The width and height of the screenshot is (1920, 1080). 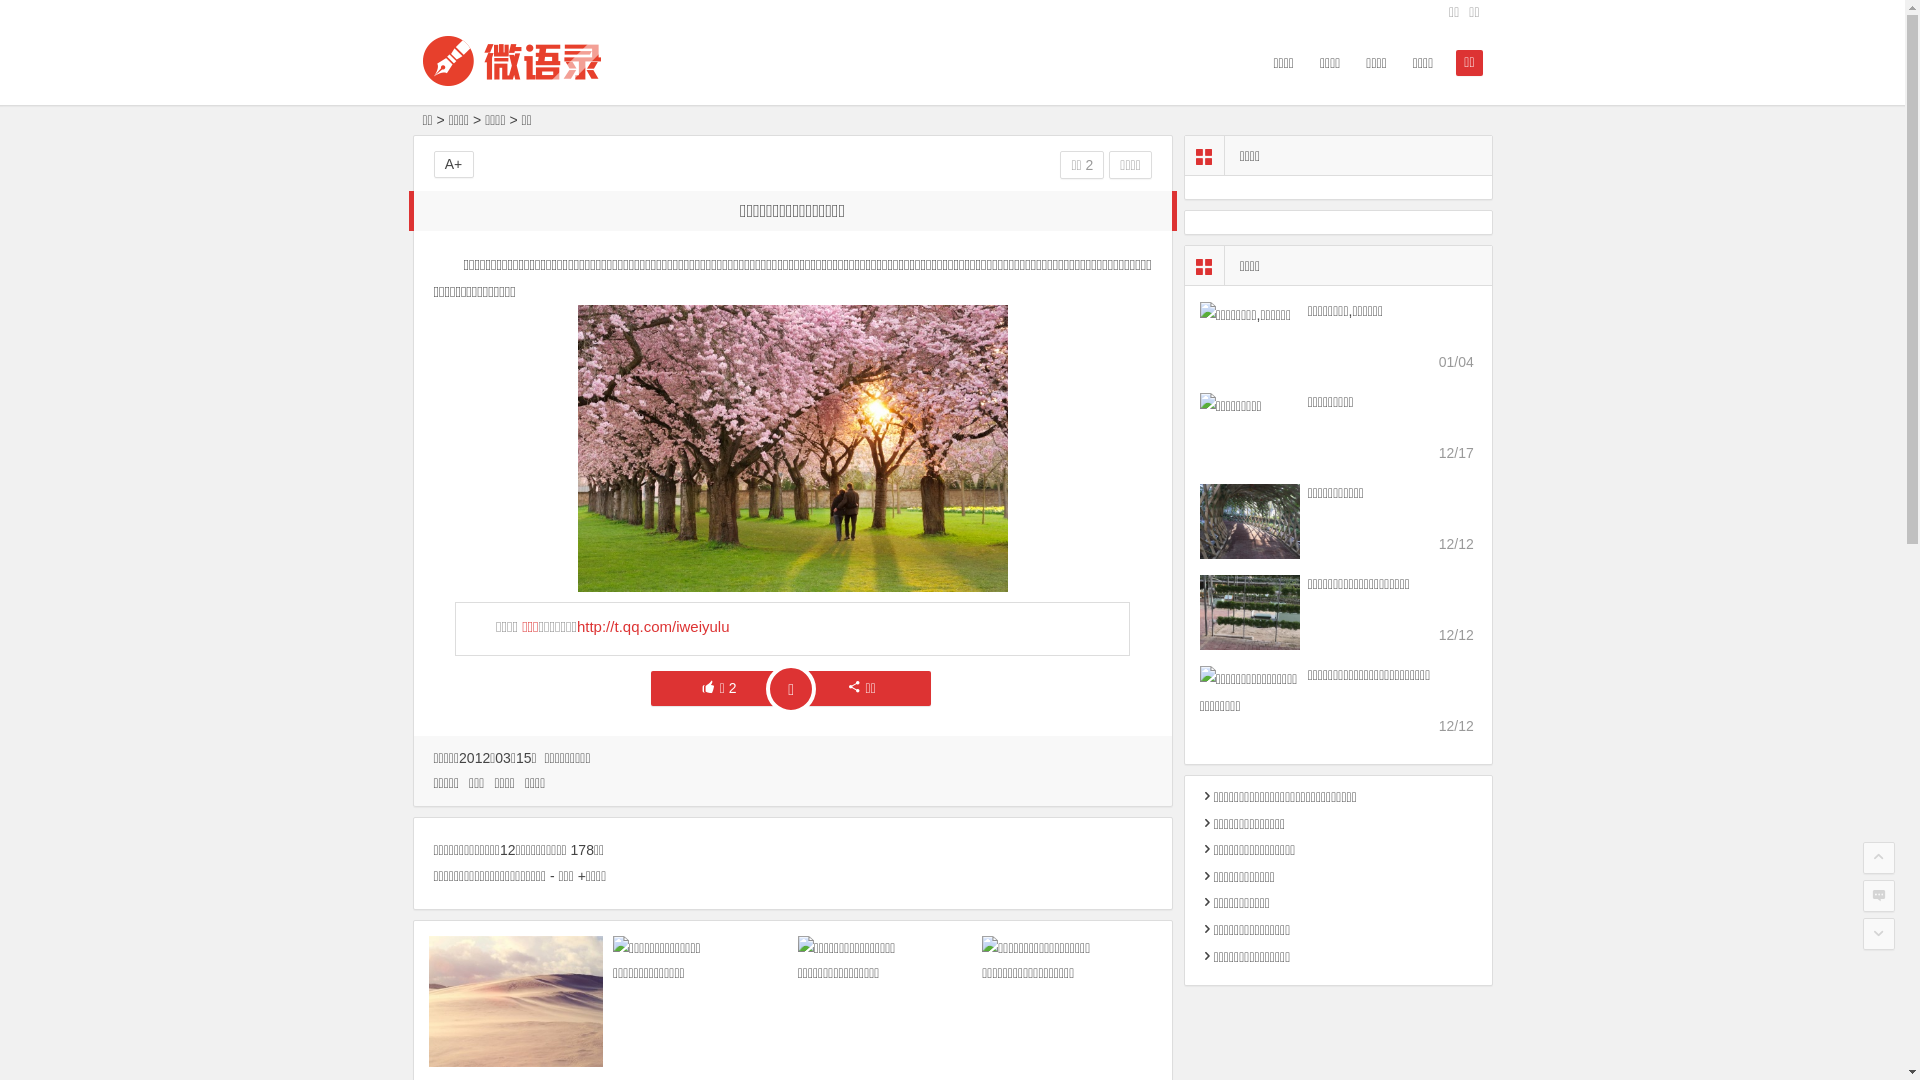 What do you see at coordinates (654, 626) in the screenshot?
I see `http://t.qq.com/iweiyulu` at bounding box center [654, 626].